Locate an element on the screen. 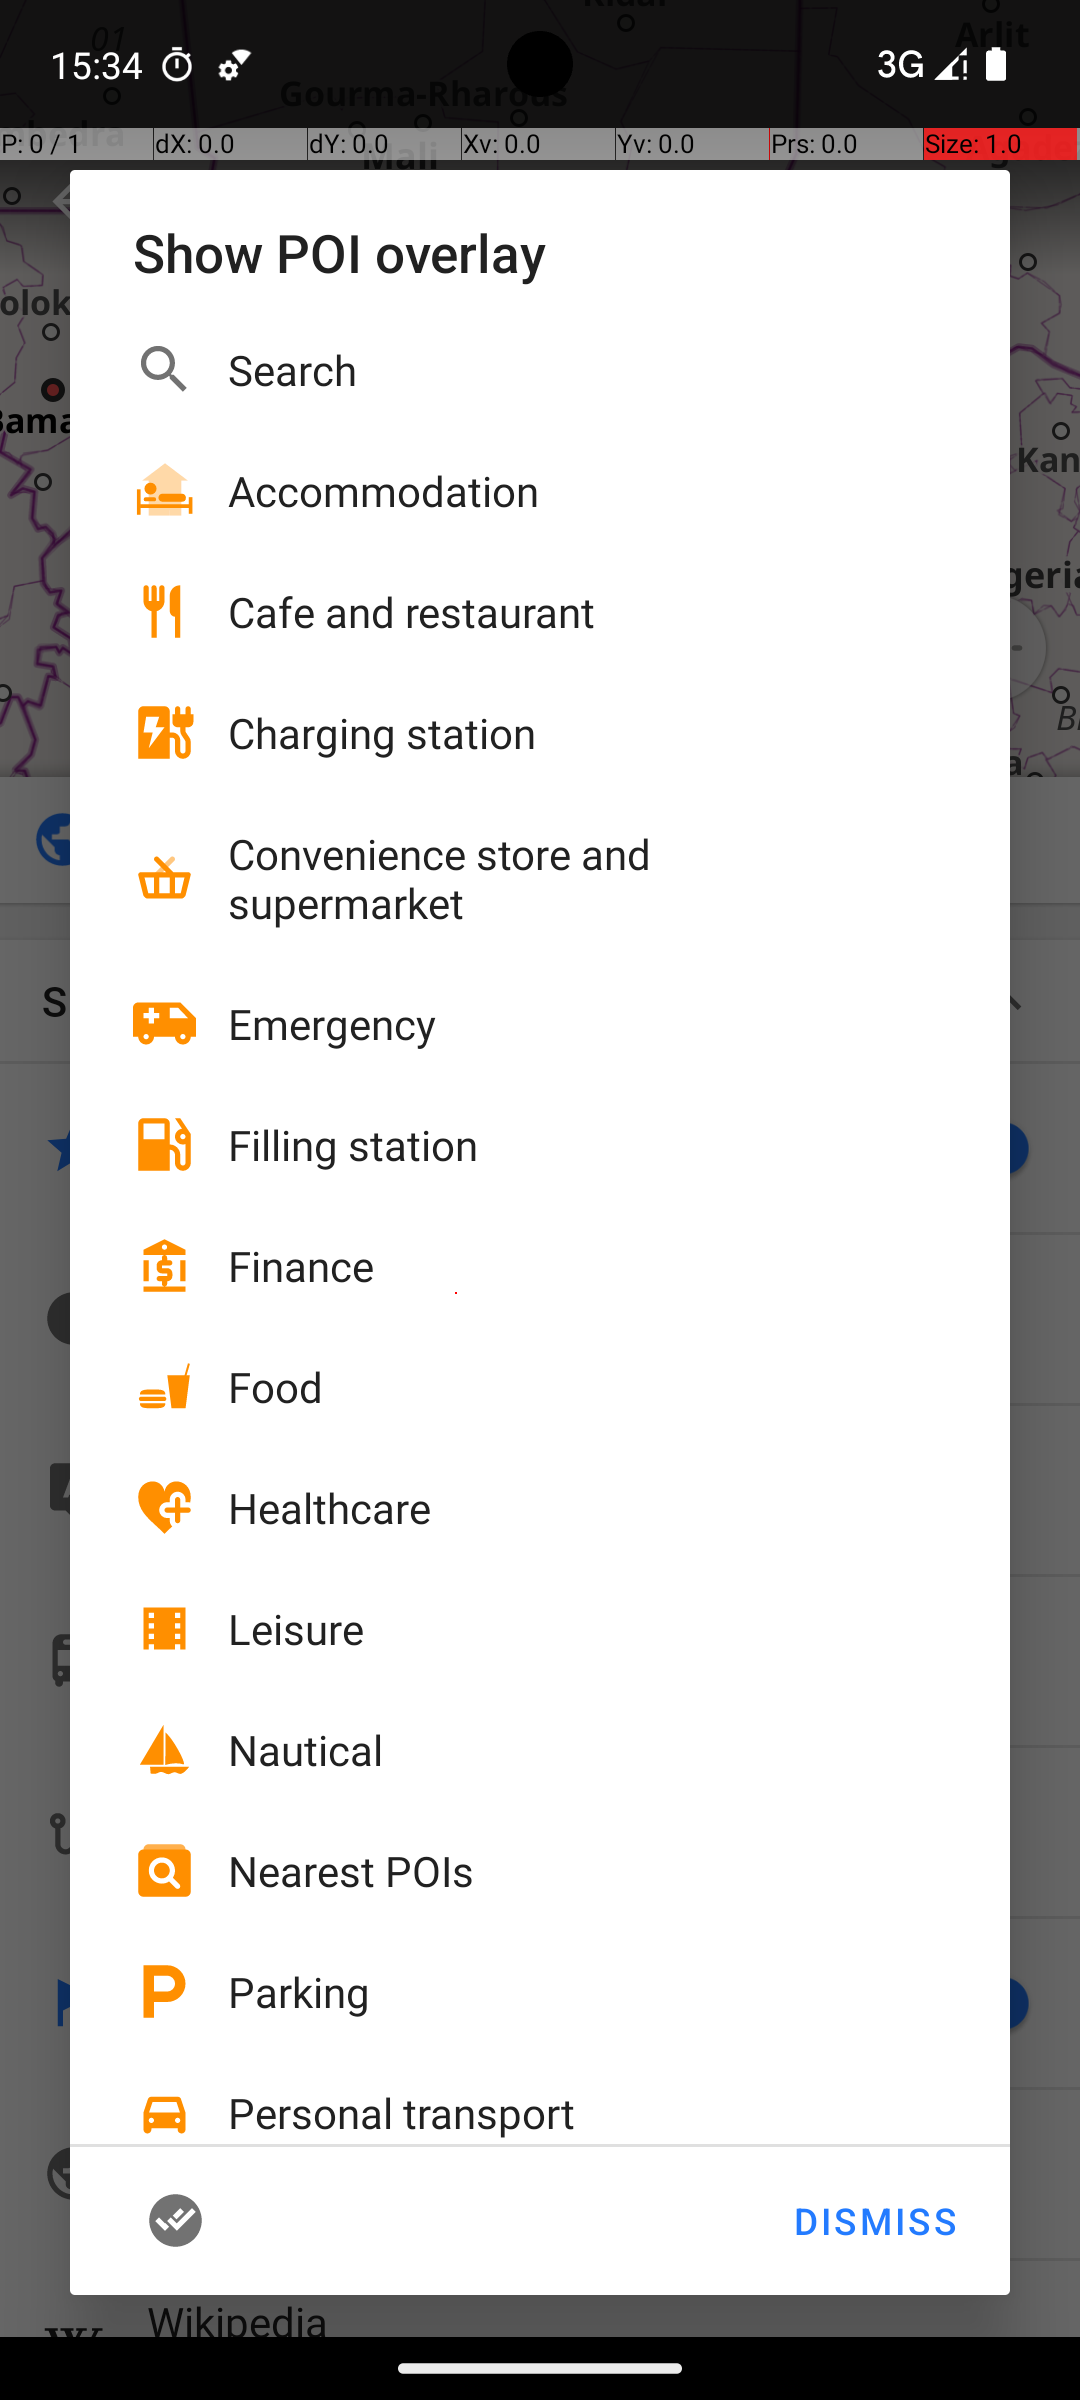 This screenshot has height=2400, width=1080. Nearest POIs is located at coordinates (351, 1870).